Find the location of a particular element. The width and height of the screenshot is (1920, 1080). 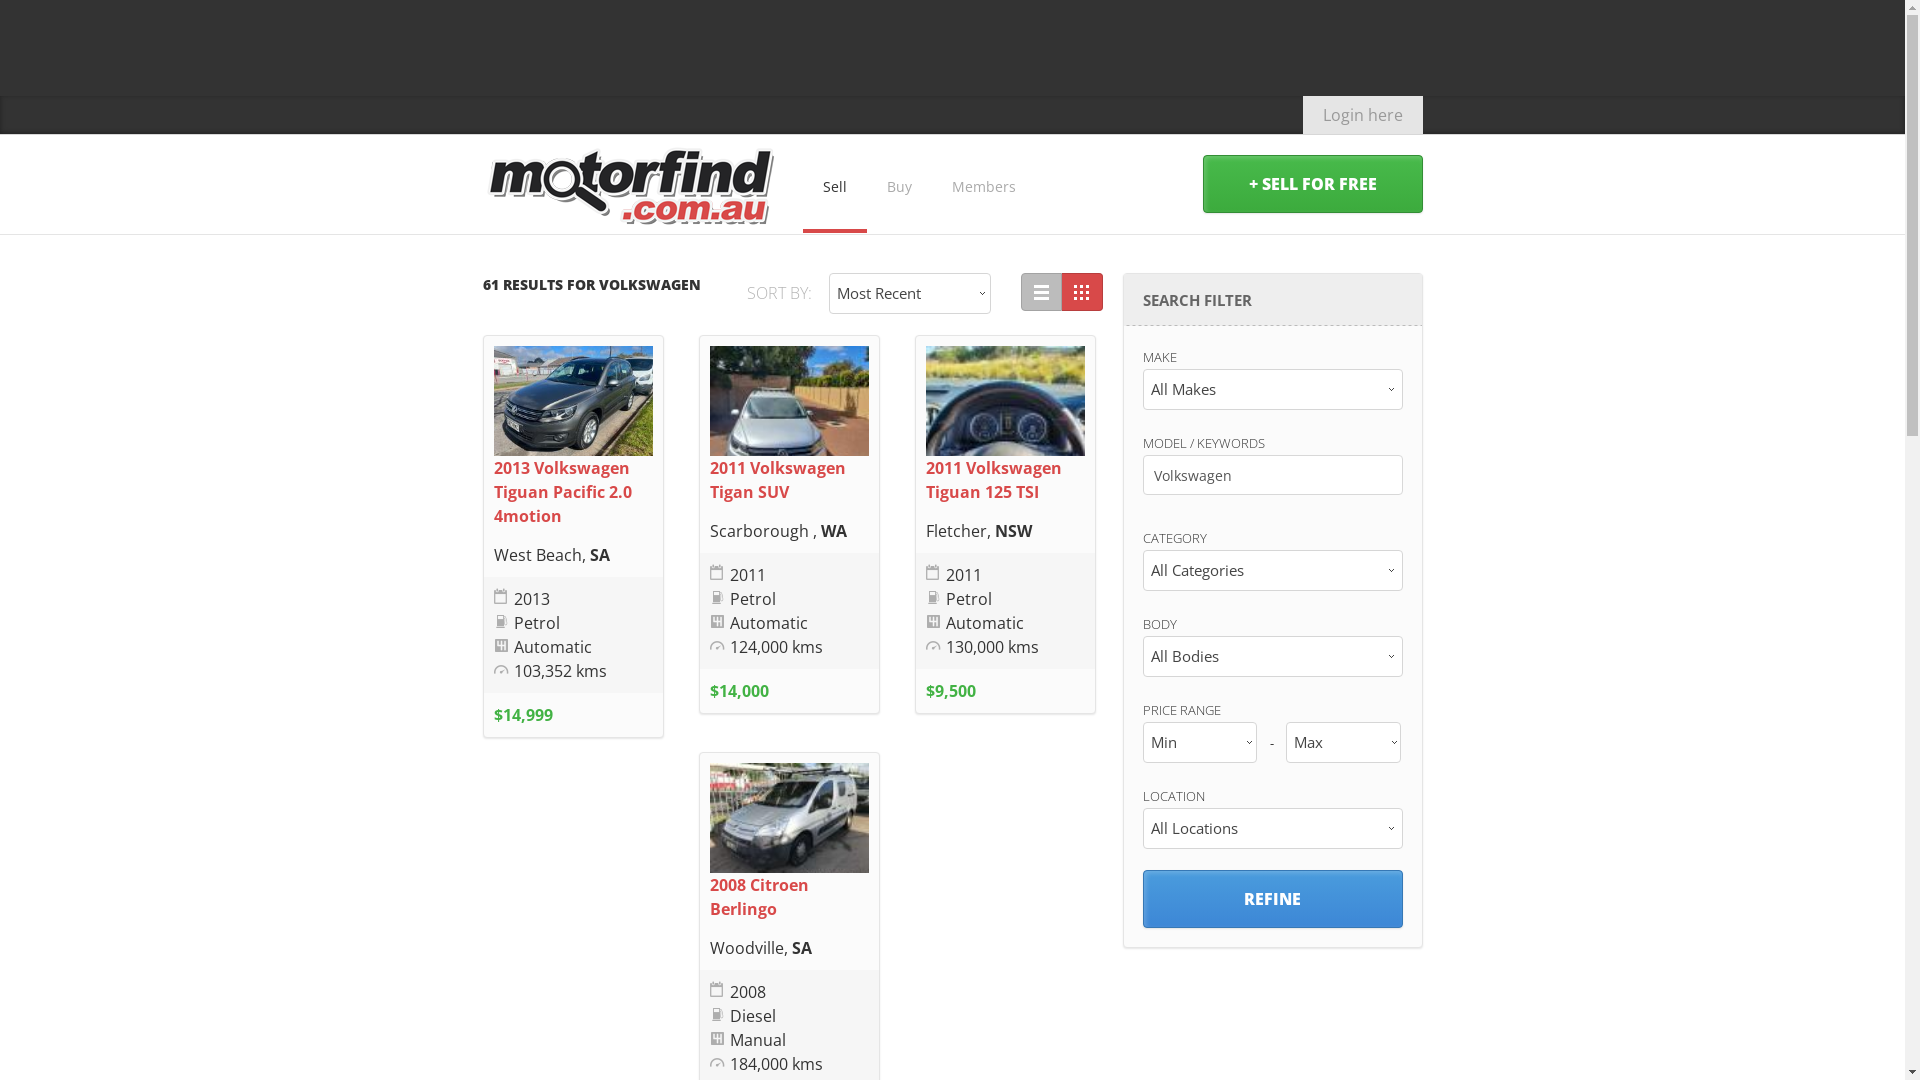

2011 Volkswagen Tiguan 125 TSI is located at coordinates (994, 480).